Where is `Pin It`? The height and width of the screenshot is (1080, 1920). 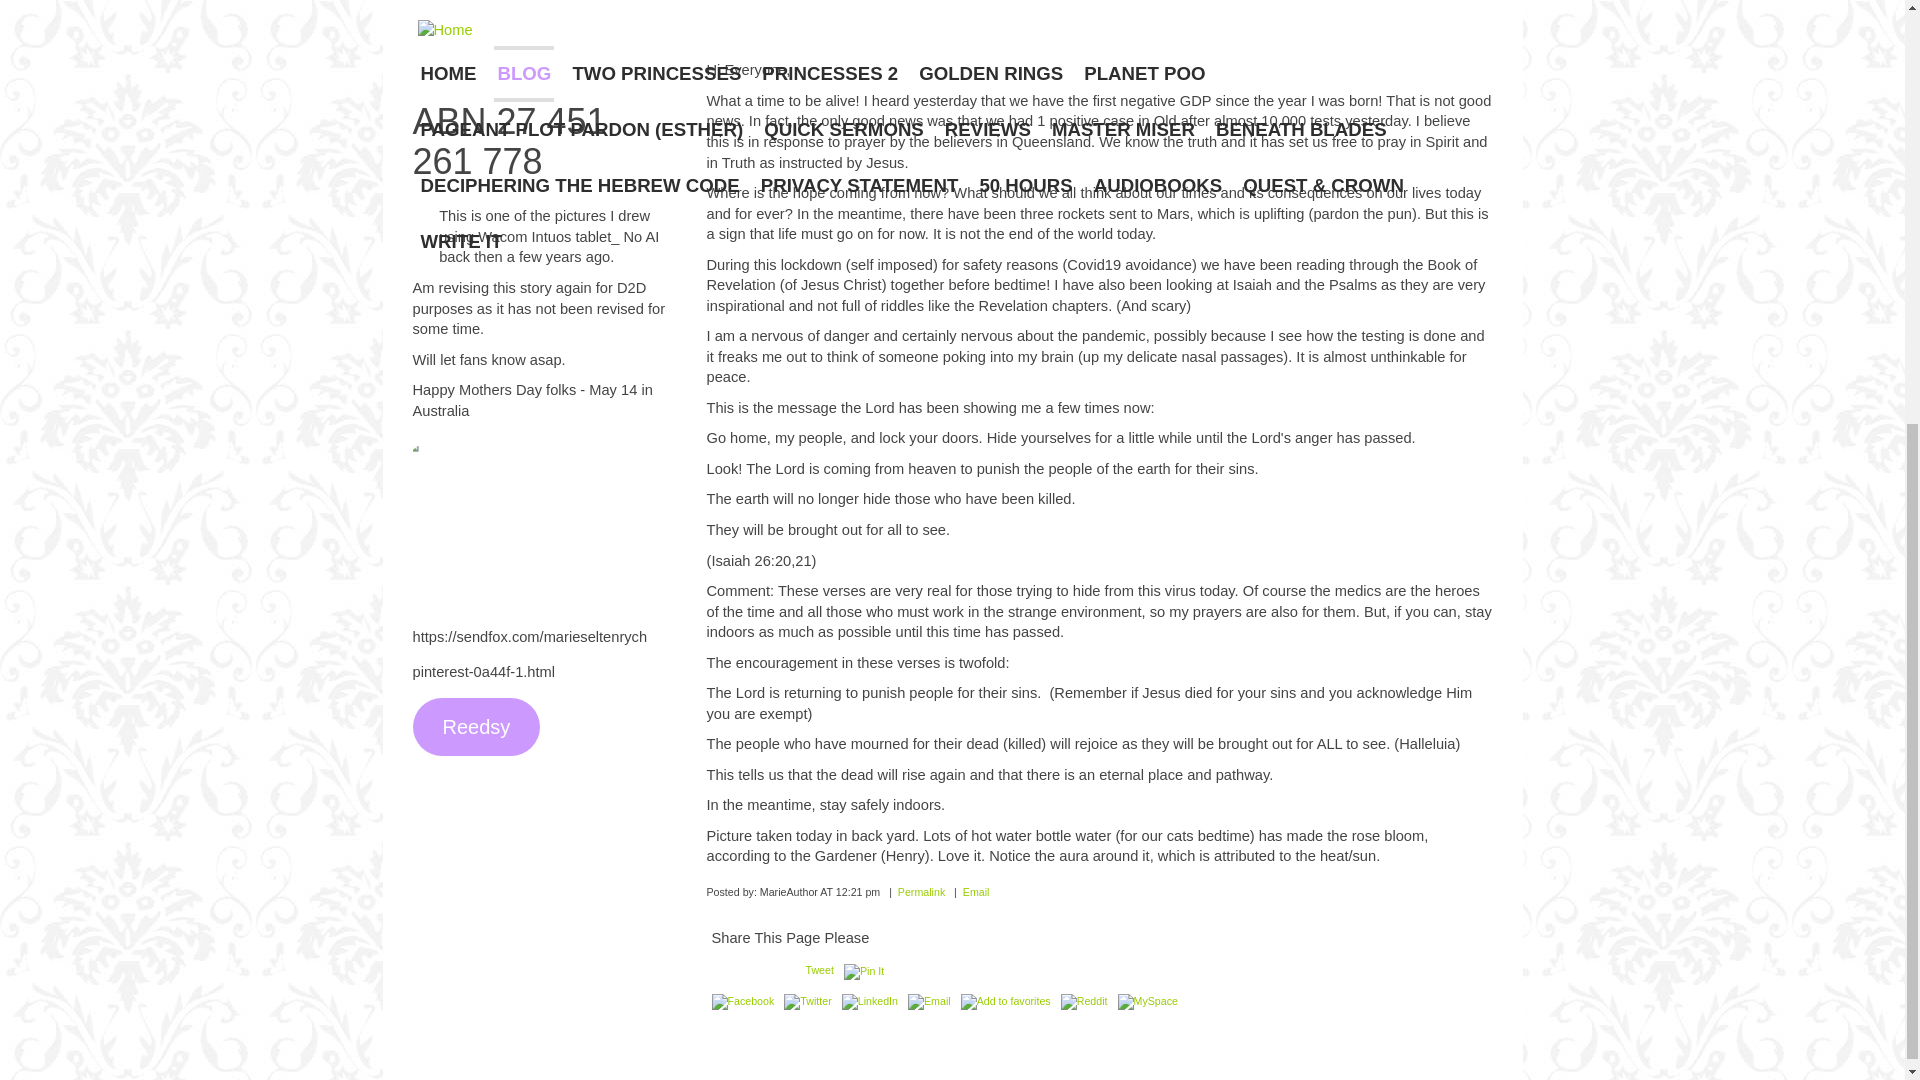
Pin It is located at coordinates (864, 972).